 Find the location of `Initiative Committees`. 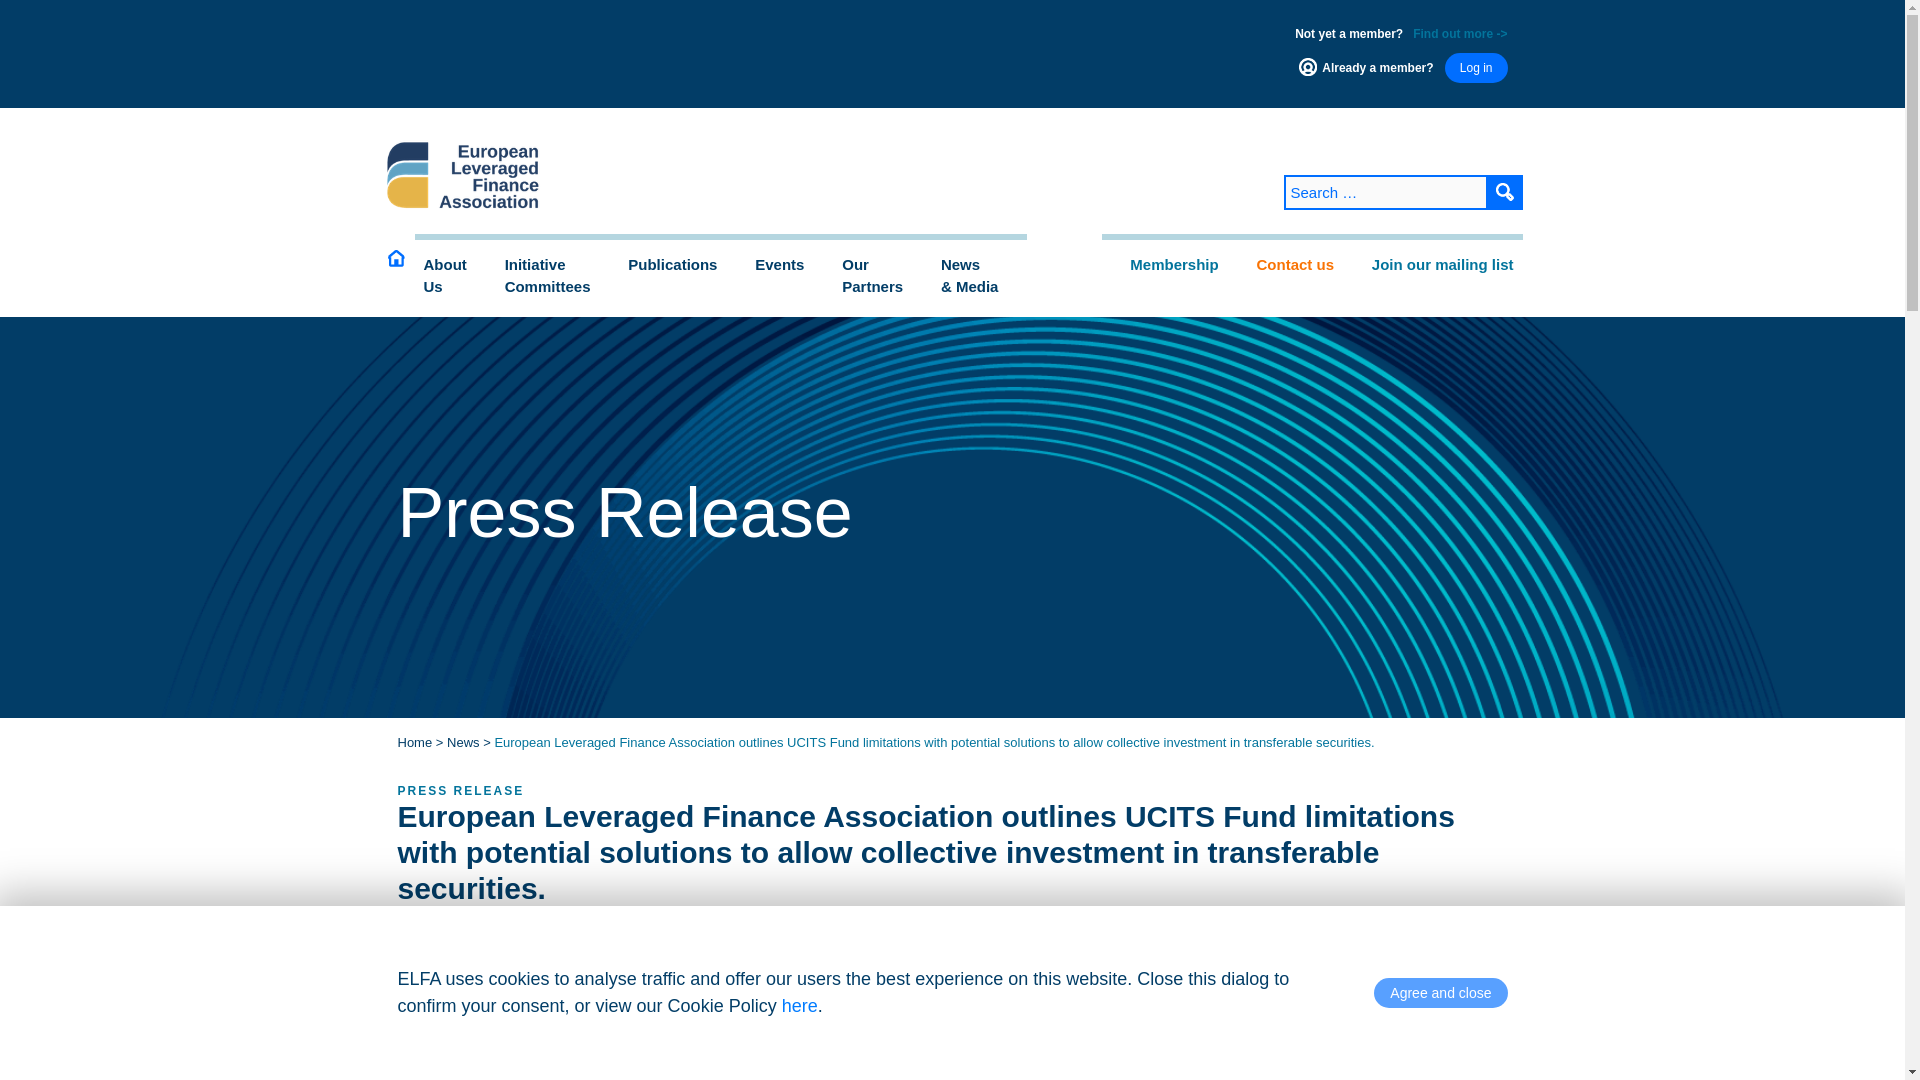

Initiative Committees is located at coordinates (1505, 192).